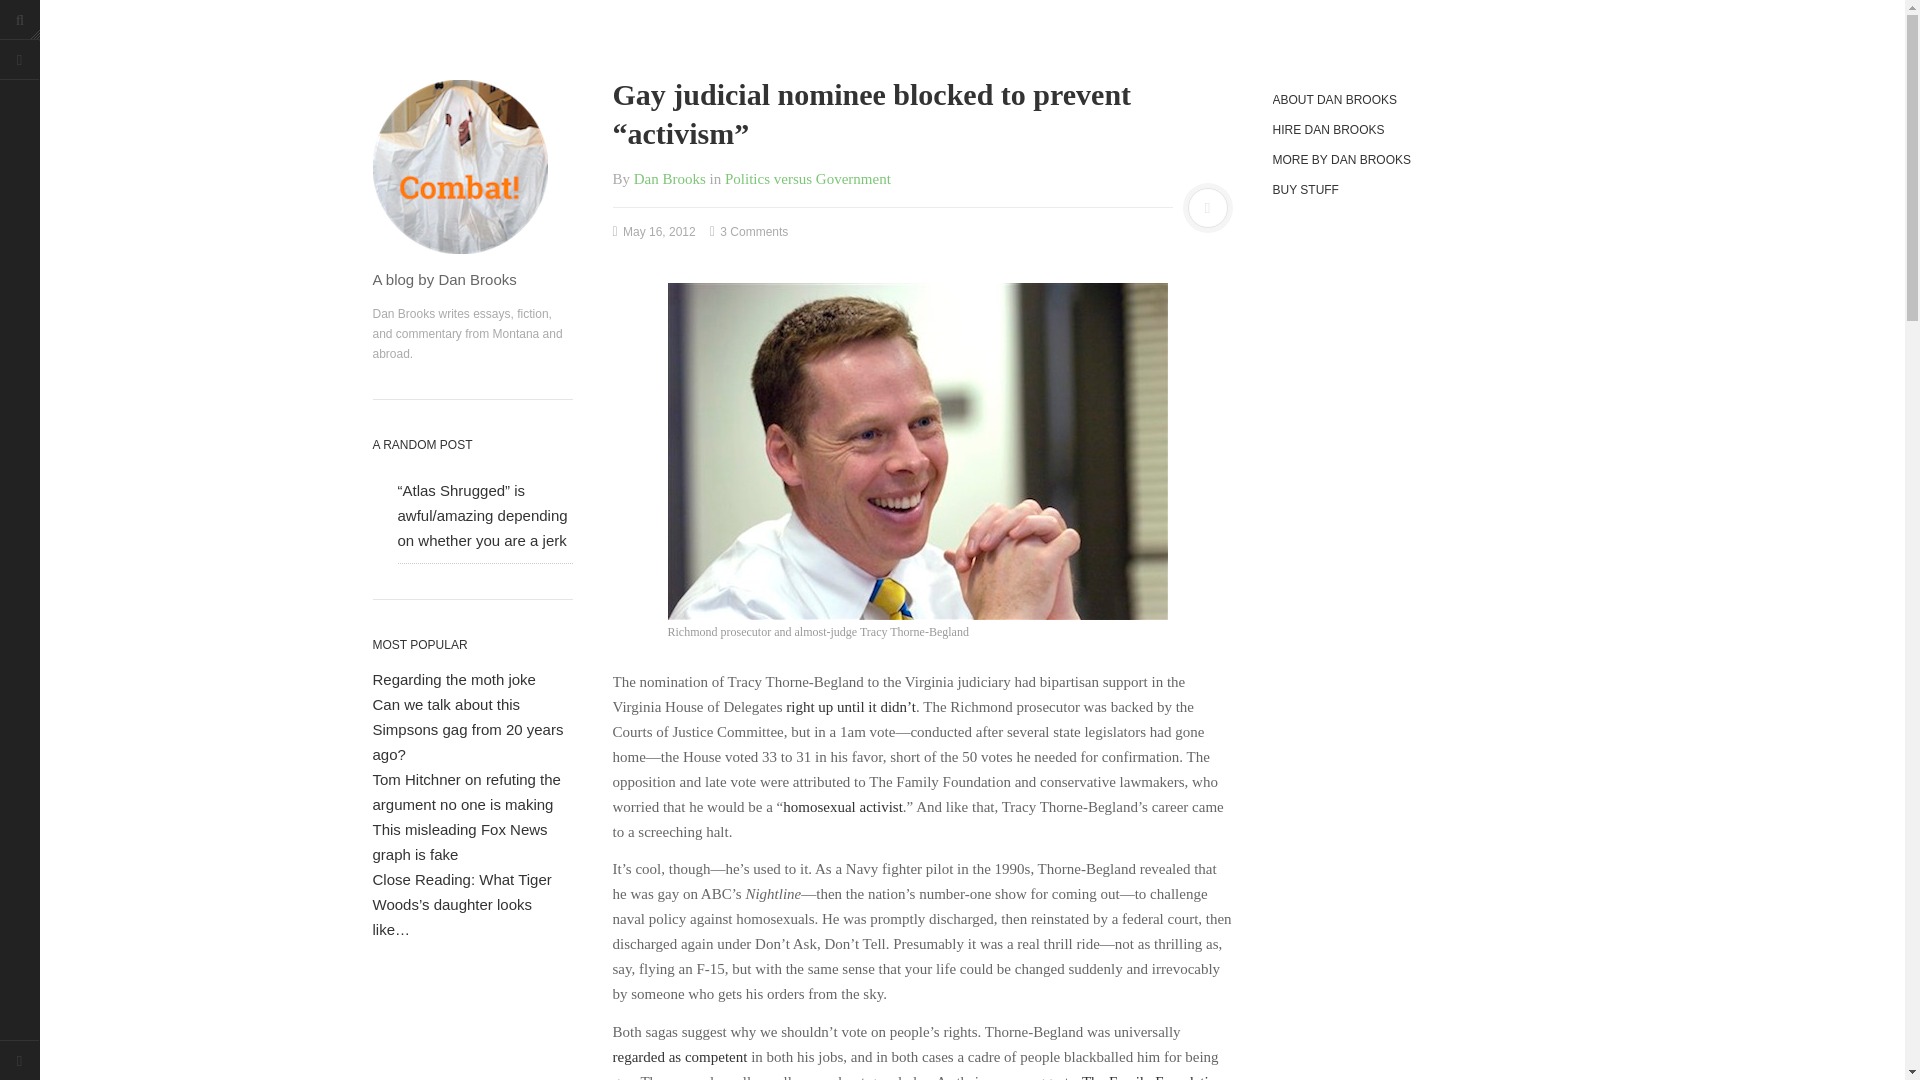 The width and height of the screenshot is (1920, 1080). Describe the element at coordinates (748, 230) in the screenshot. I see `3 Comments` at that location.